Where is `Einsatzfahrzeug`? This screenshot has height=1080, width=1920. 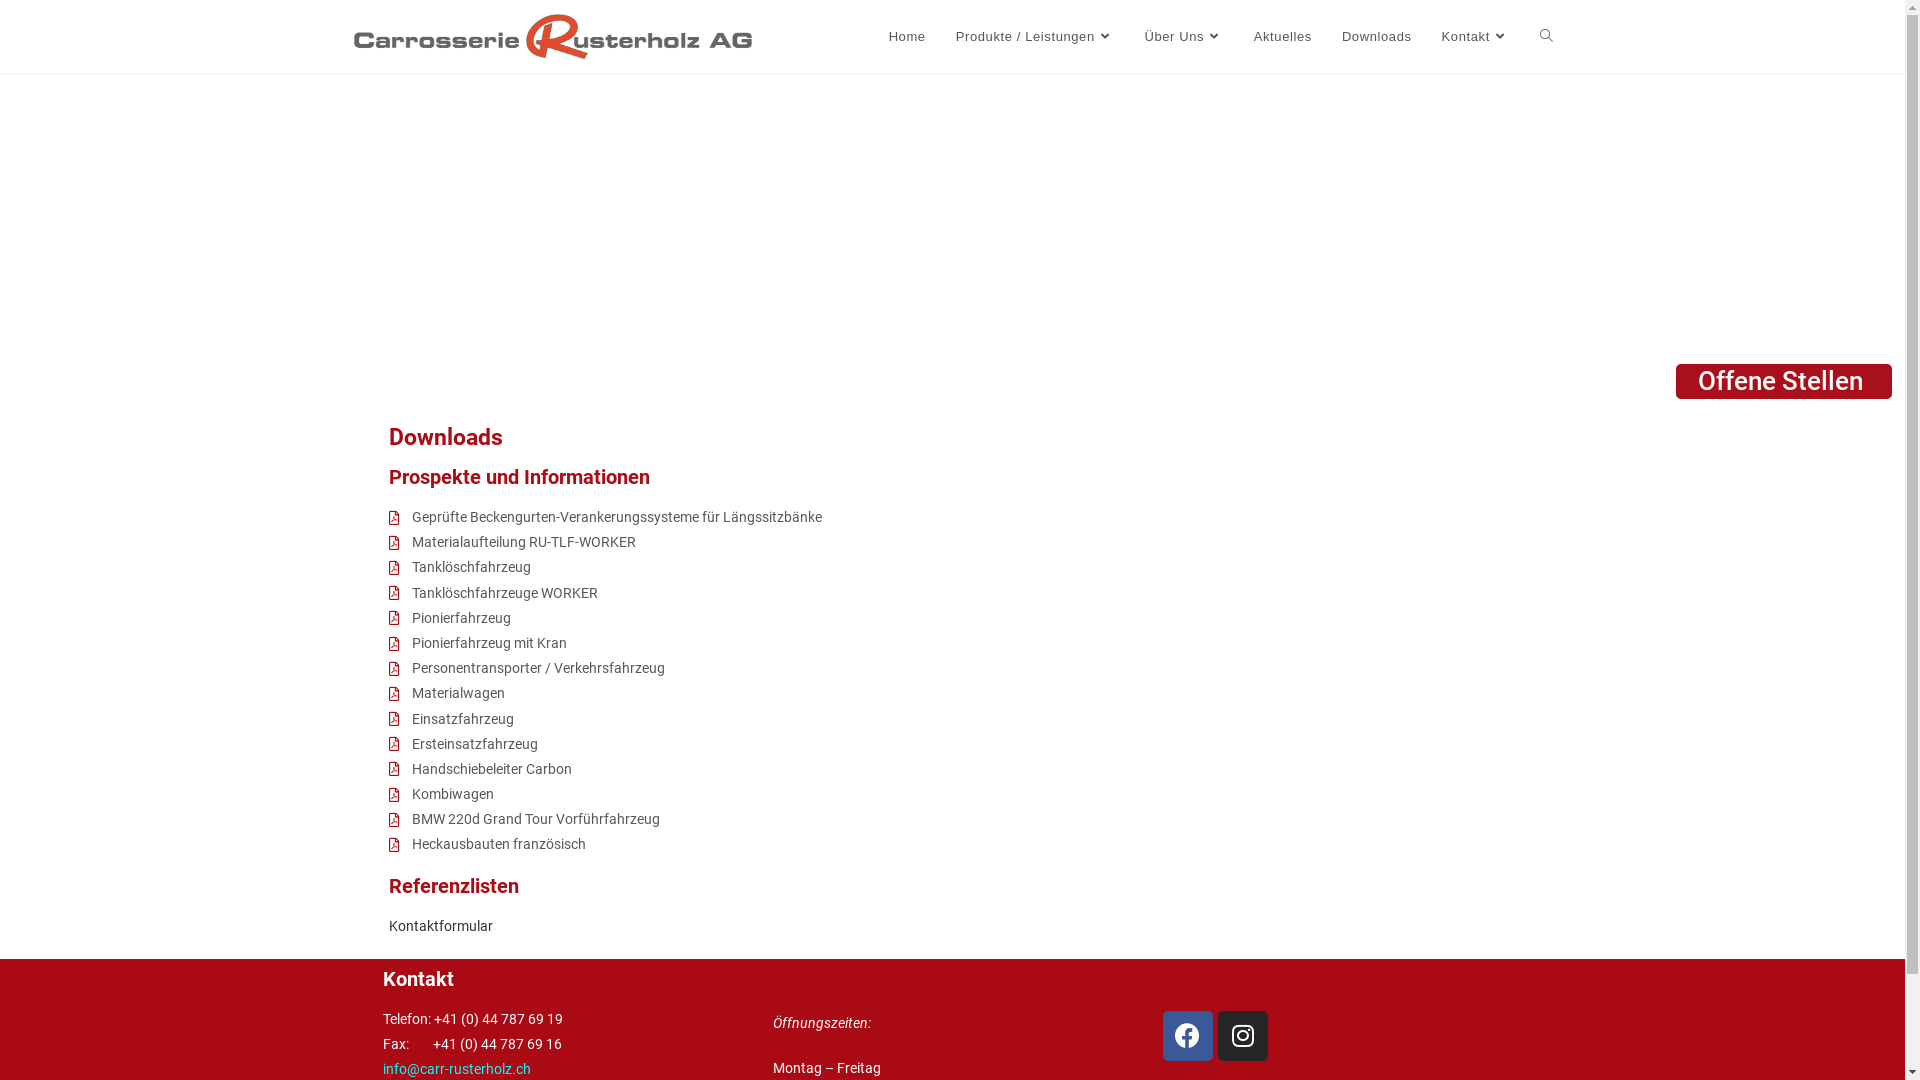 Einsatzfahrzeug is located at coordinates (954, 718).